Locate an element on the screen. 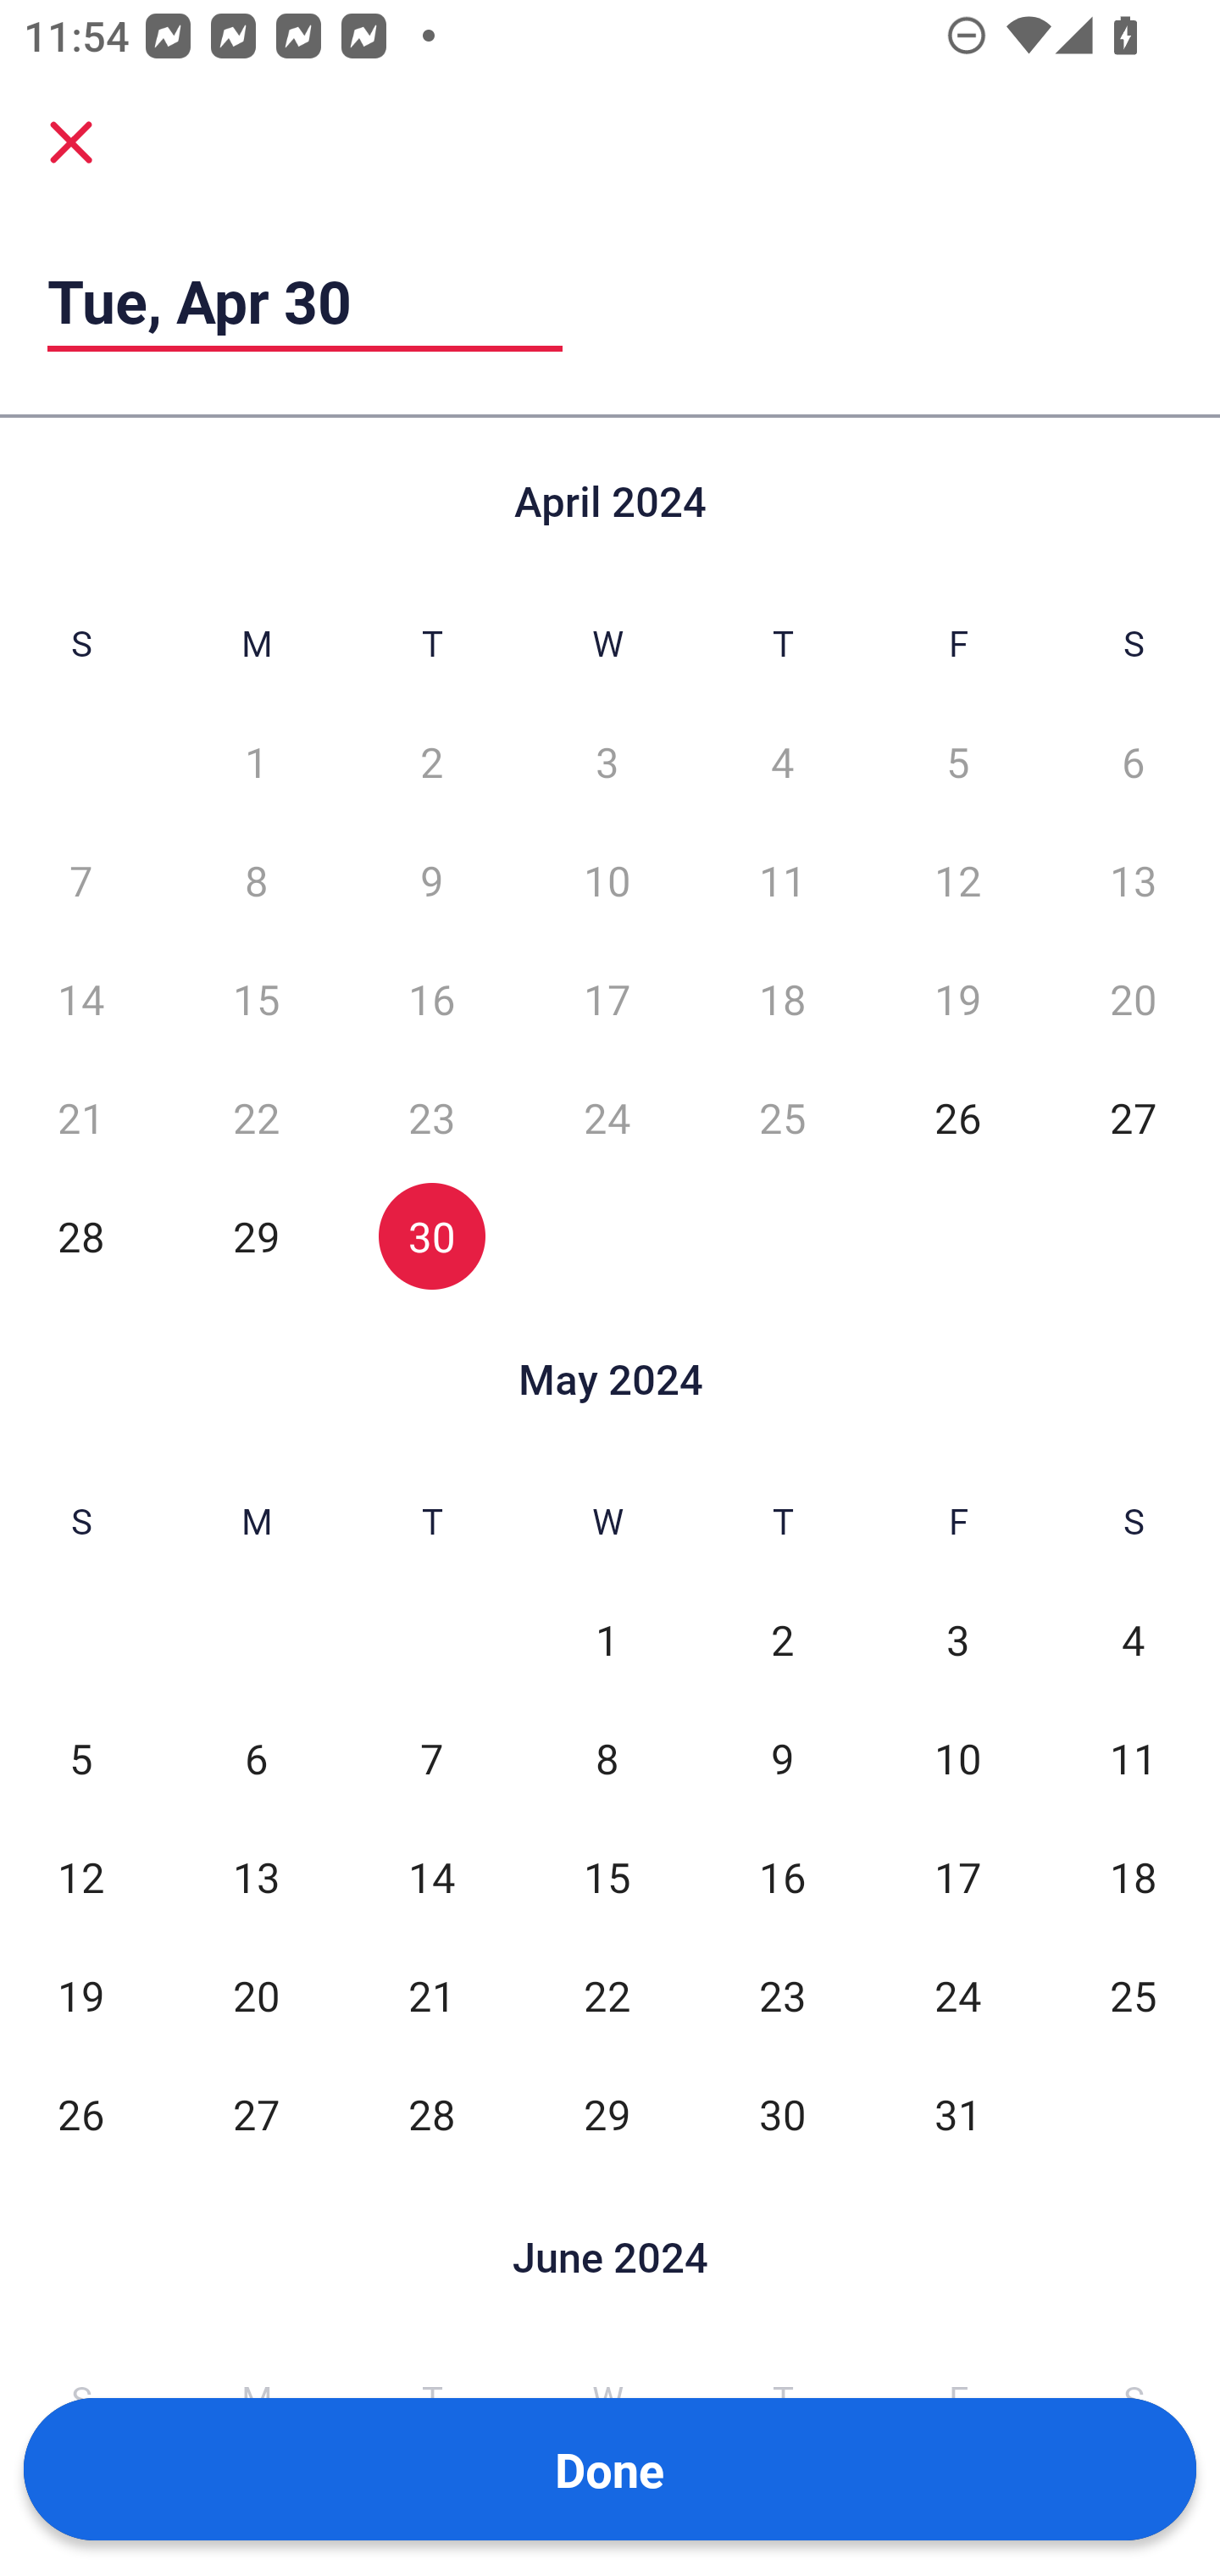 The height and width of the screenshot is (2576, 1220). 9 Thu, May 9, Not Selected is located at coordinates (782, 1759).